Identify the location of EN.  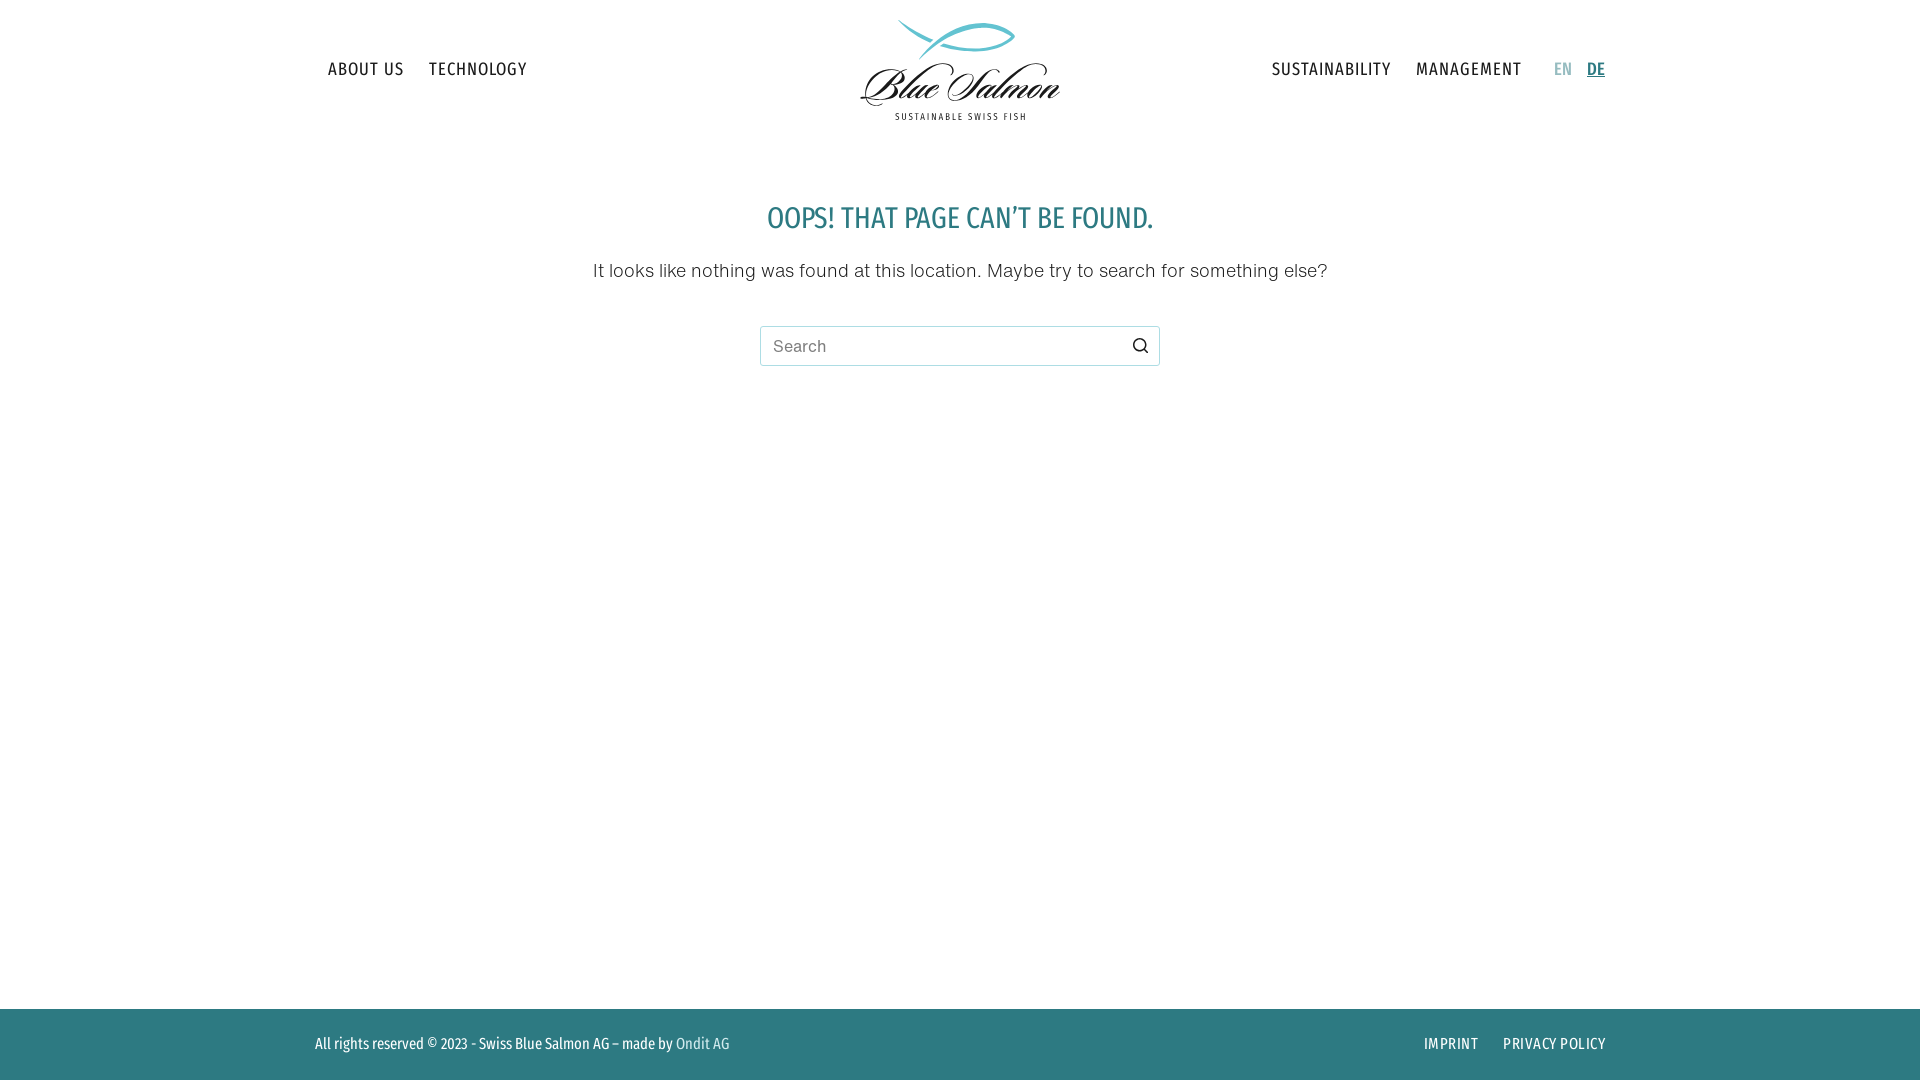
(1563, 70).